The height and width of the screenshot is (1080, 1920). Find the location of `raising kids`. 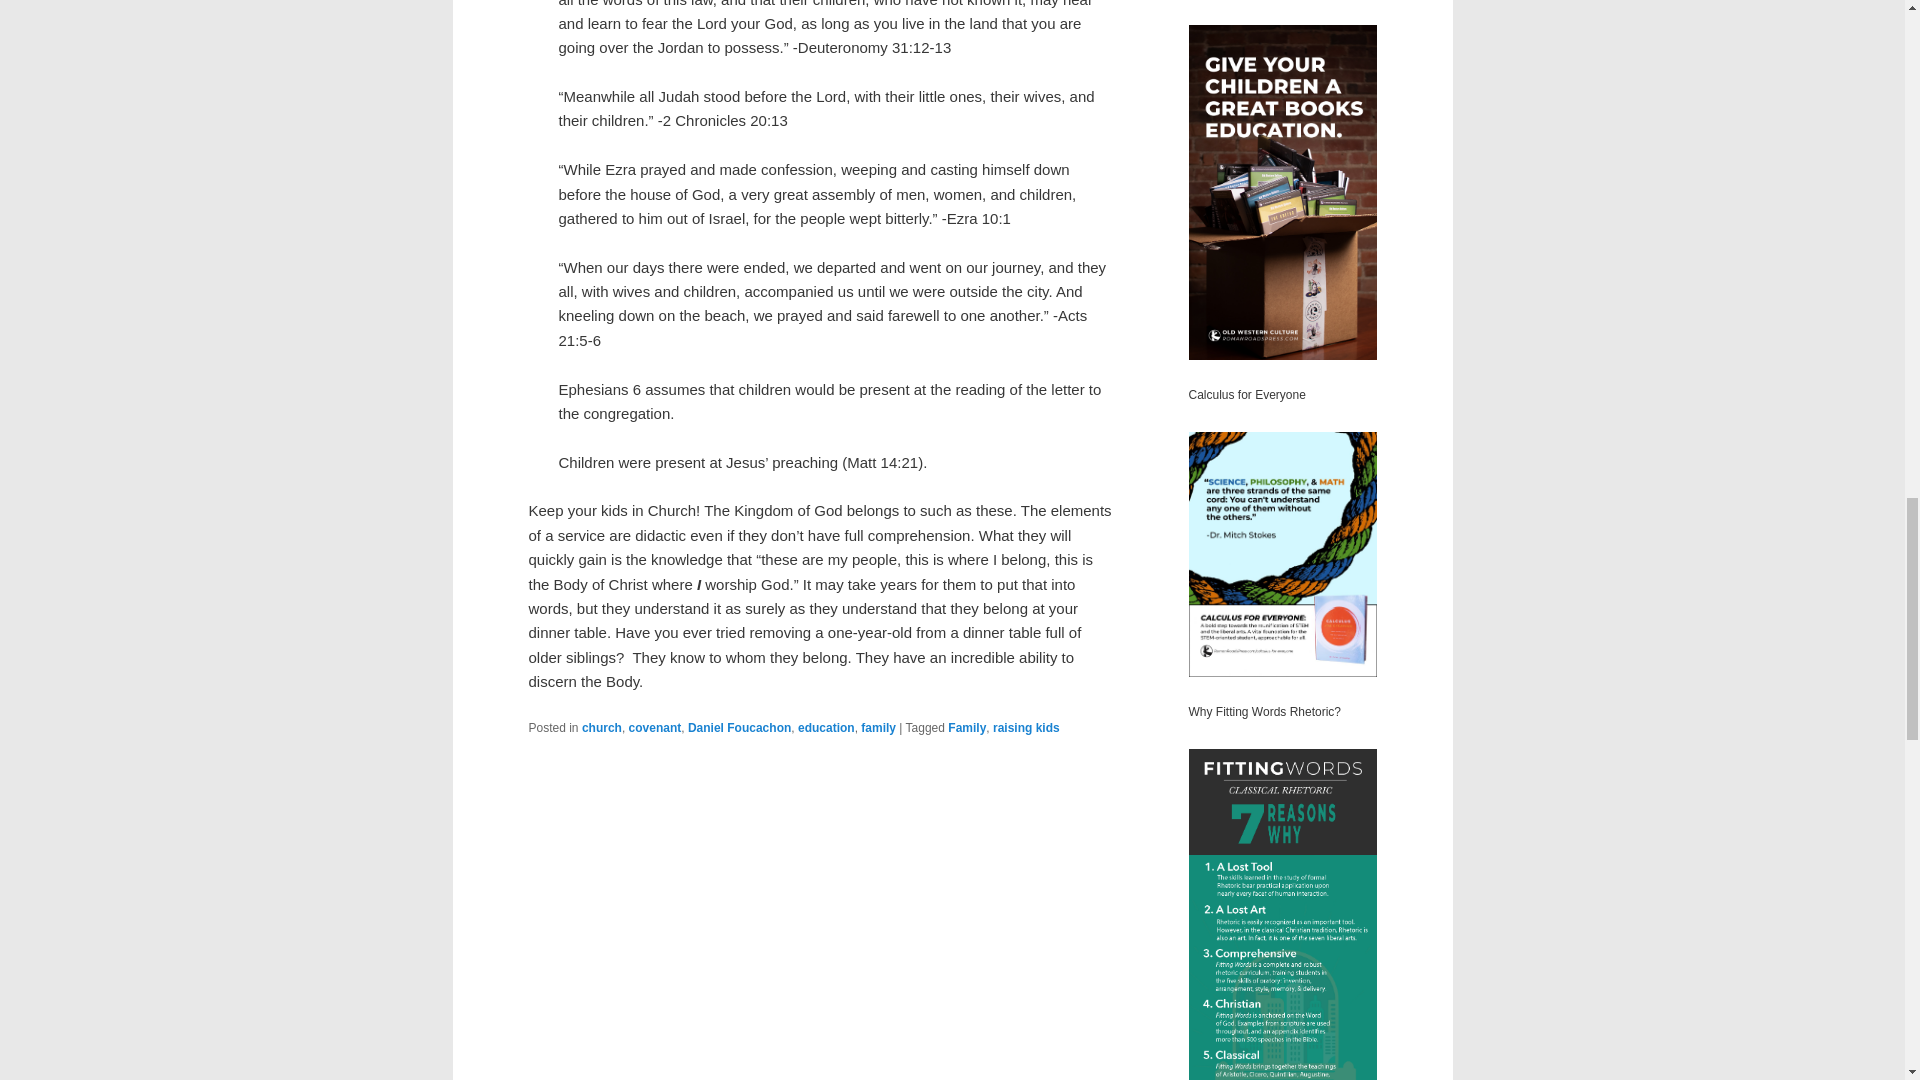

raising kids is located at coordinates (1026, 728).